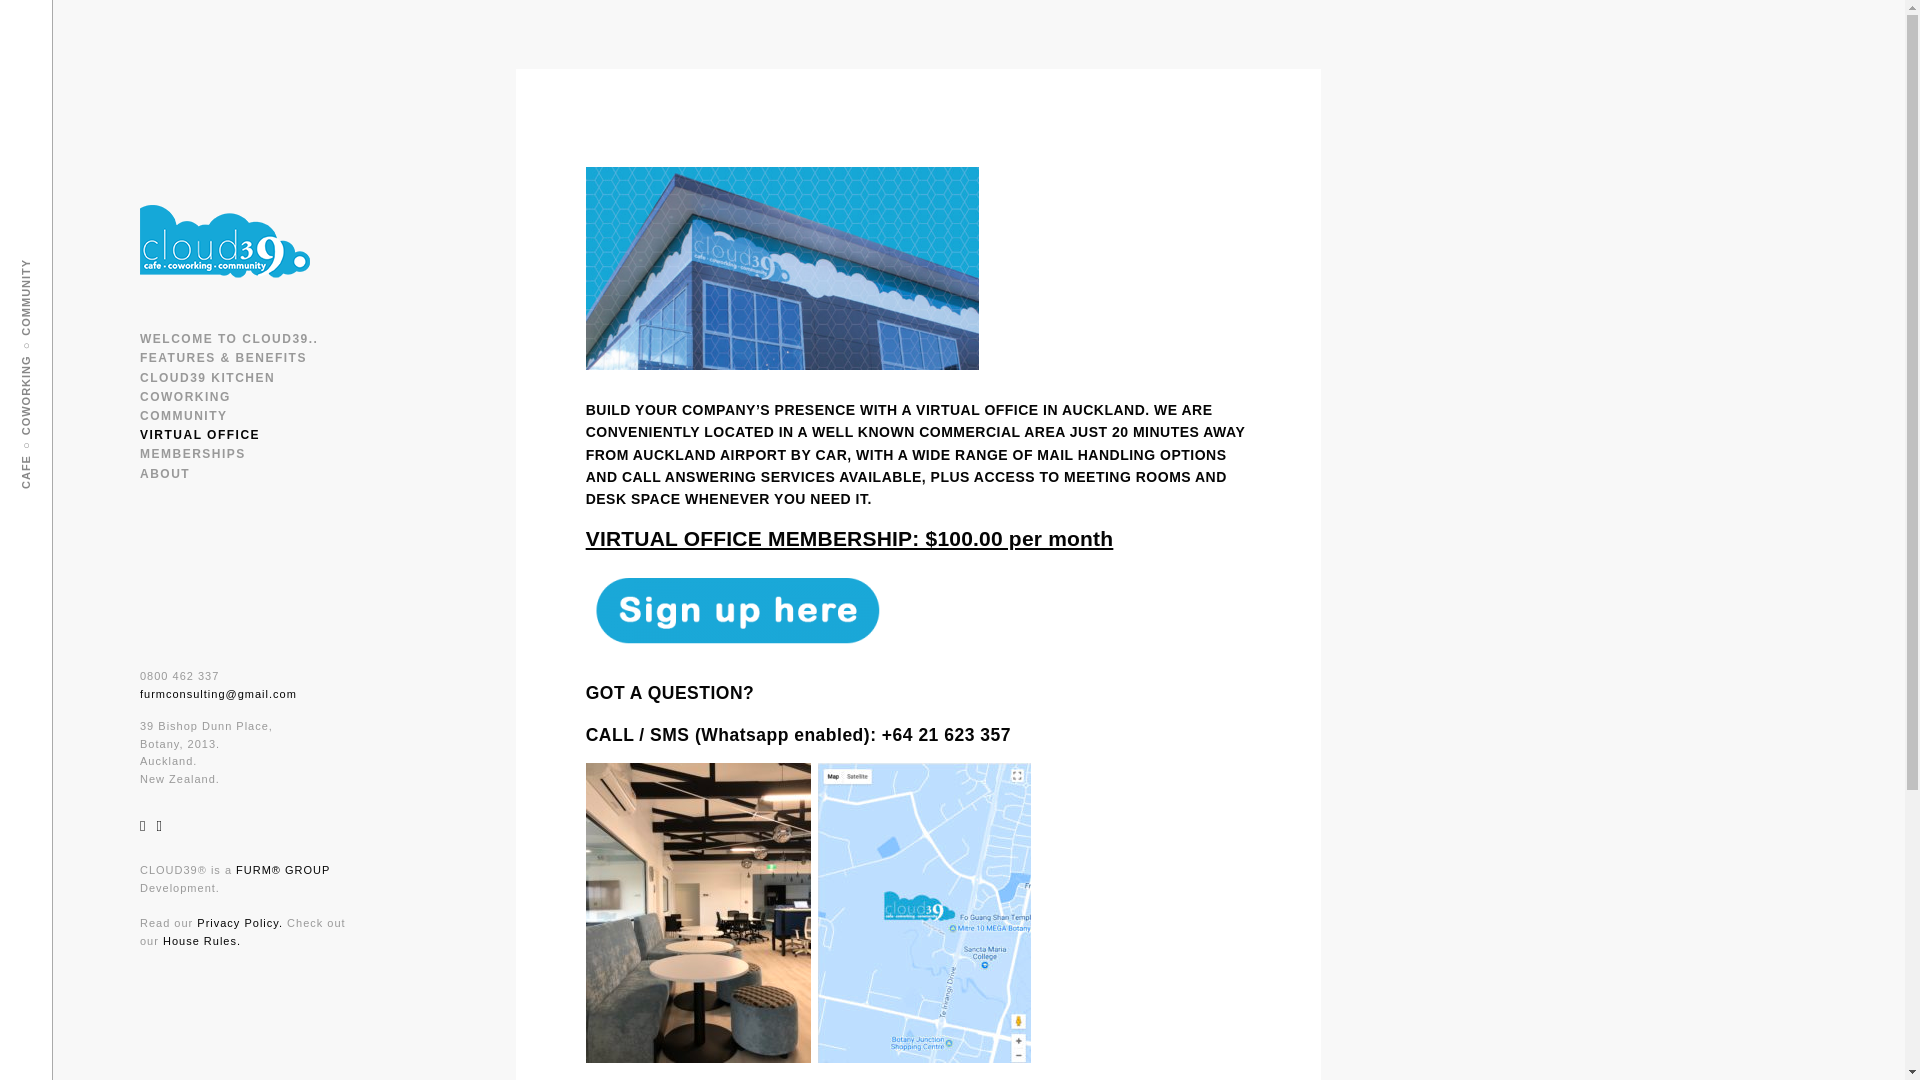  Describe the element at coordinates (165, 472) in the screenshot. I see `ABOUT` at that location.